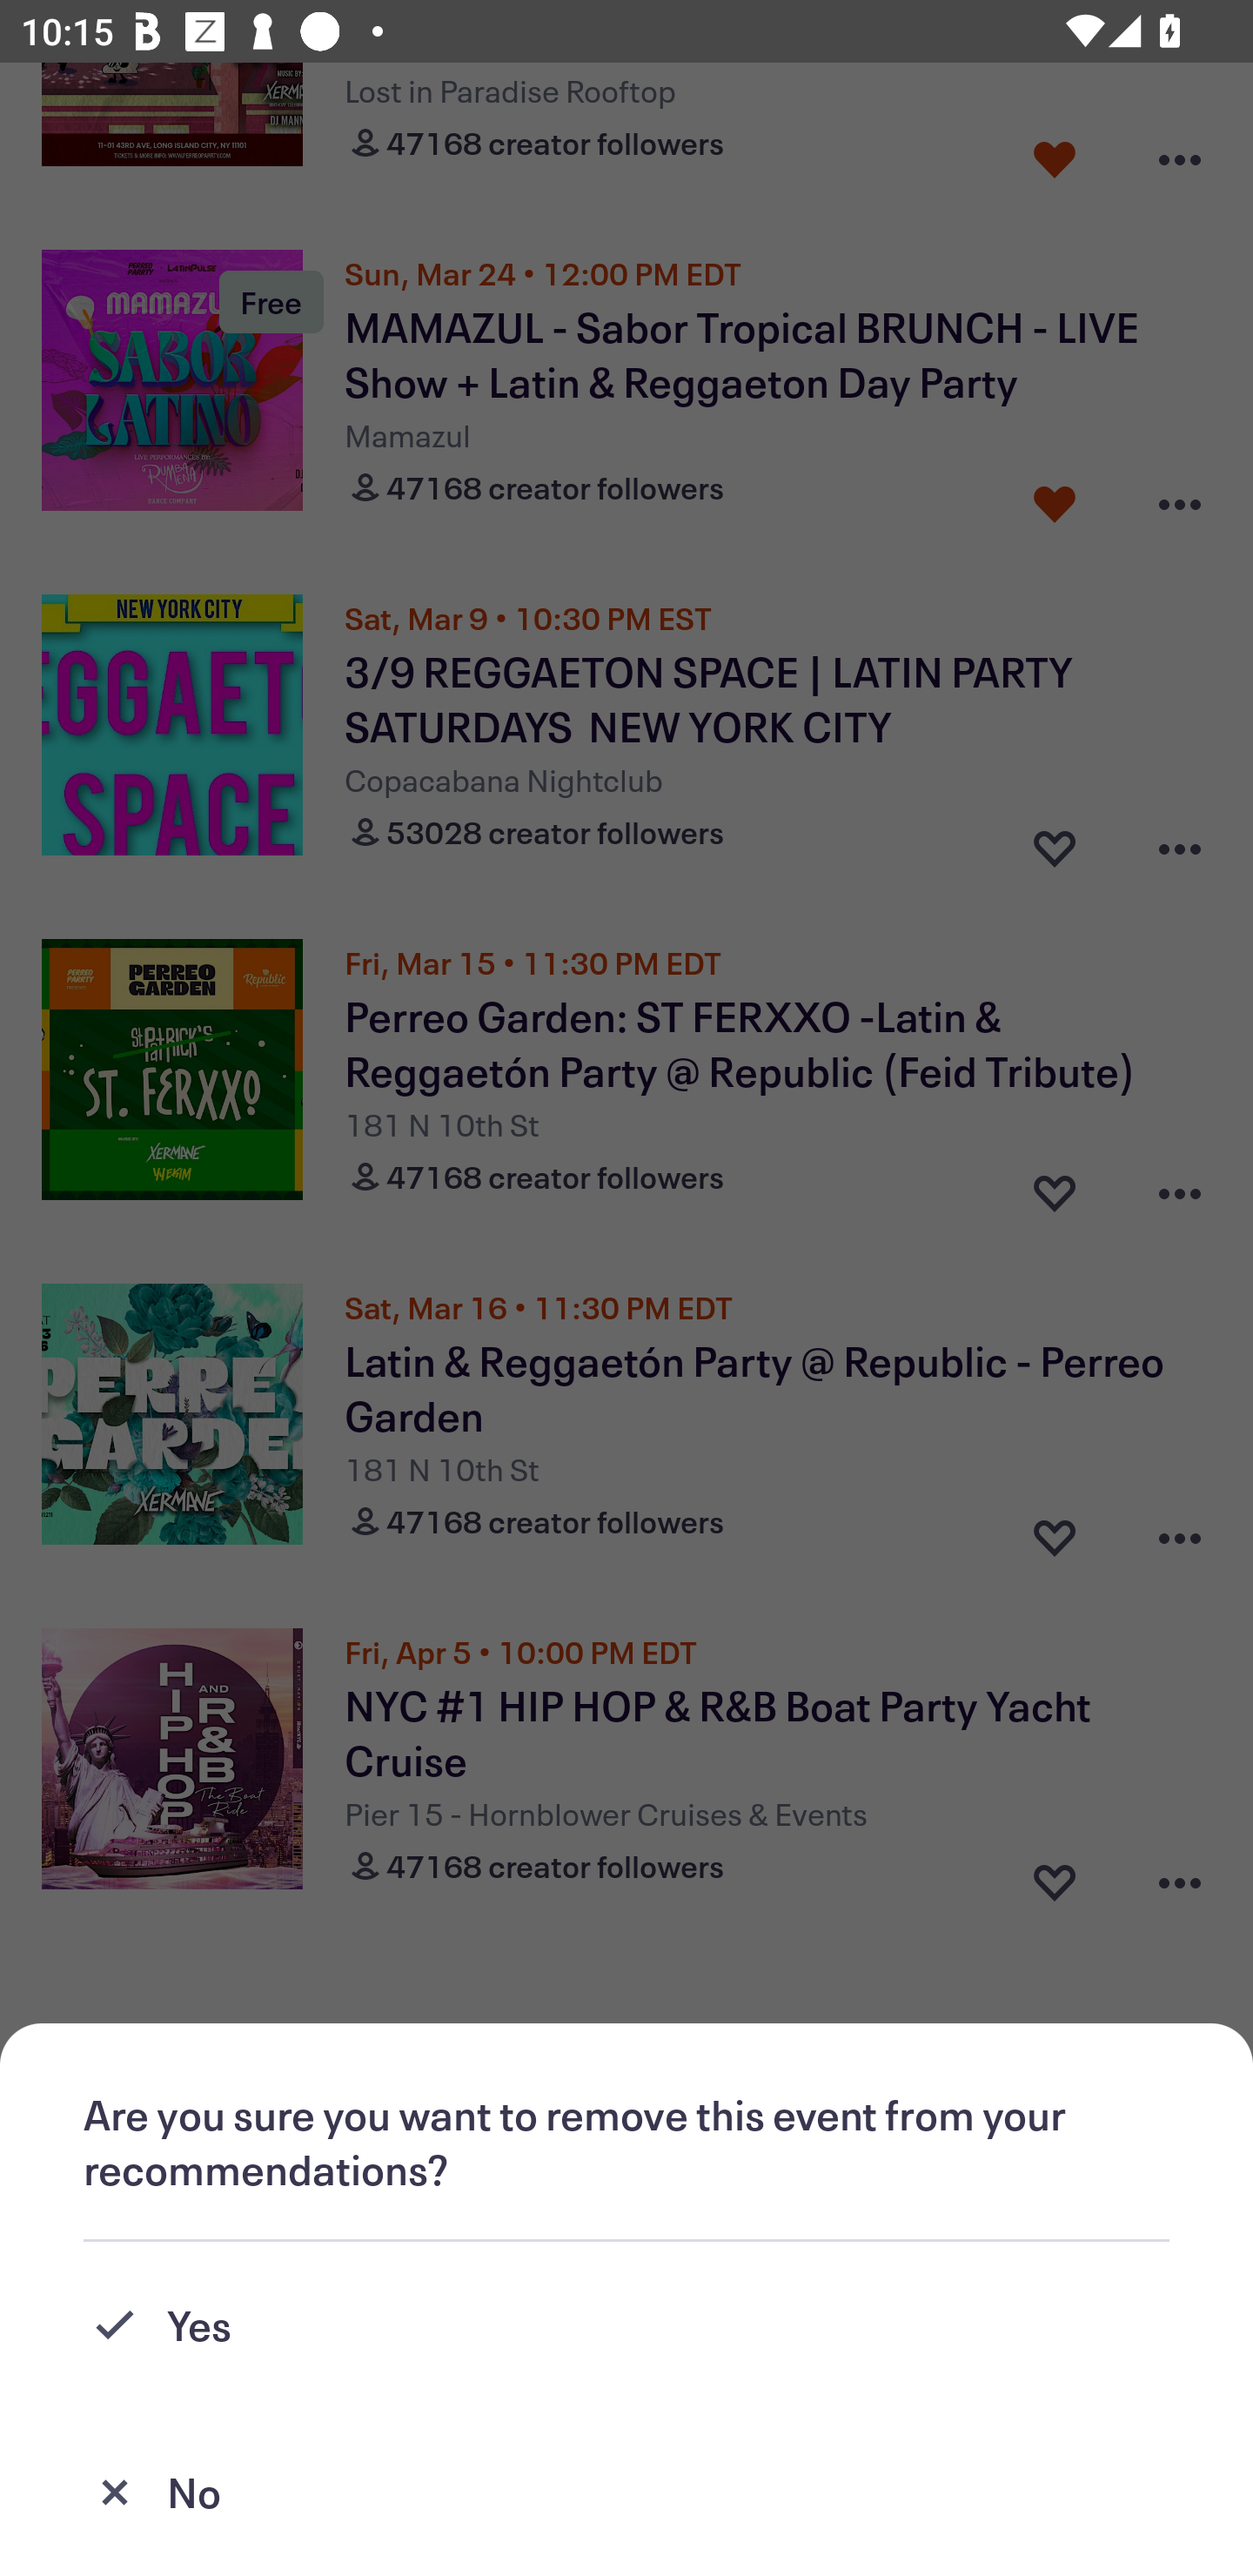 Image resolution: width=1253 pixels, height=2576 pixels. I want to click on No, so click(626, 2492).